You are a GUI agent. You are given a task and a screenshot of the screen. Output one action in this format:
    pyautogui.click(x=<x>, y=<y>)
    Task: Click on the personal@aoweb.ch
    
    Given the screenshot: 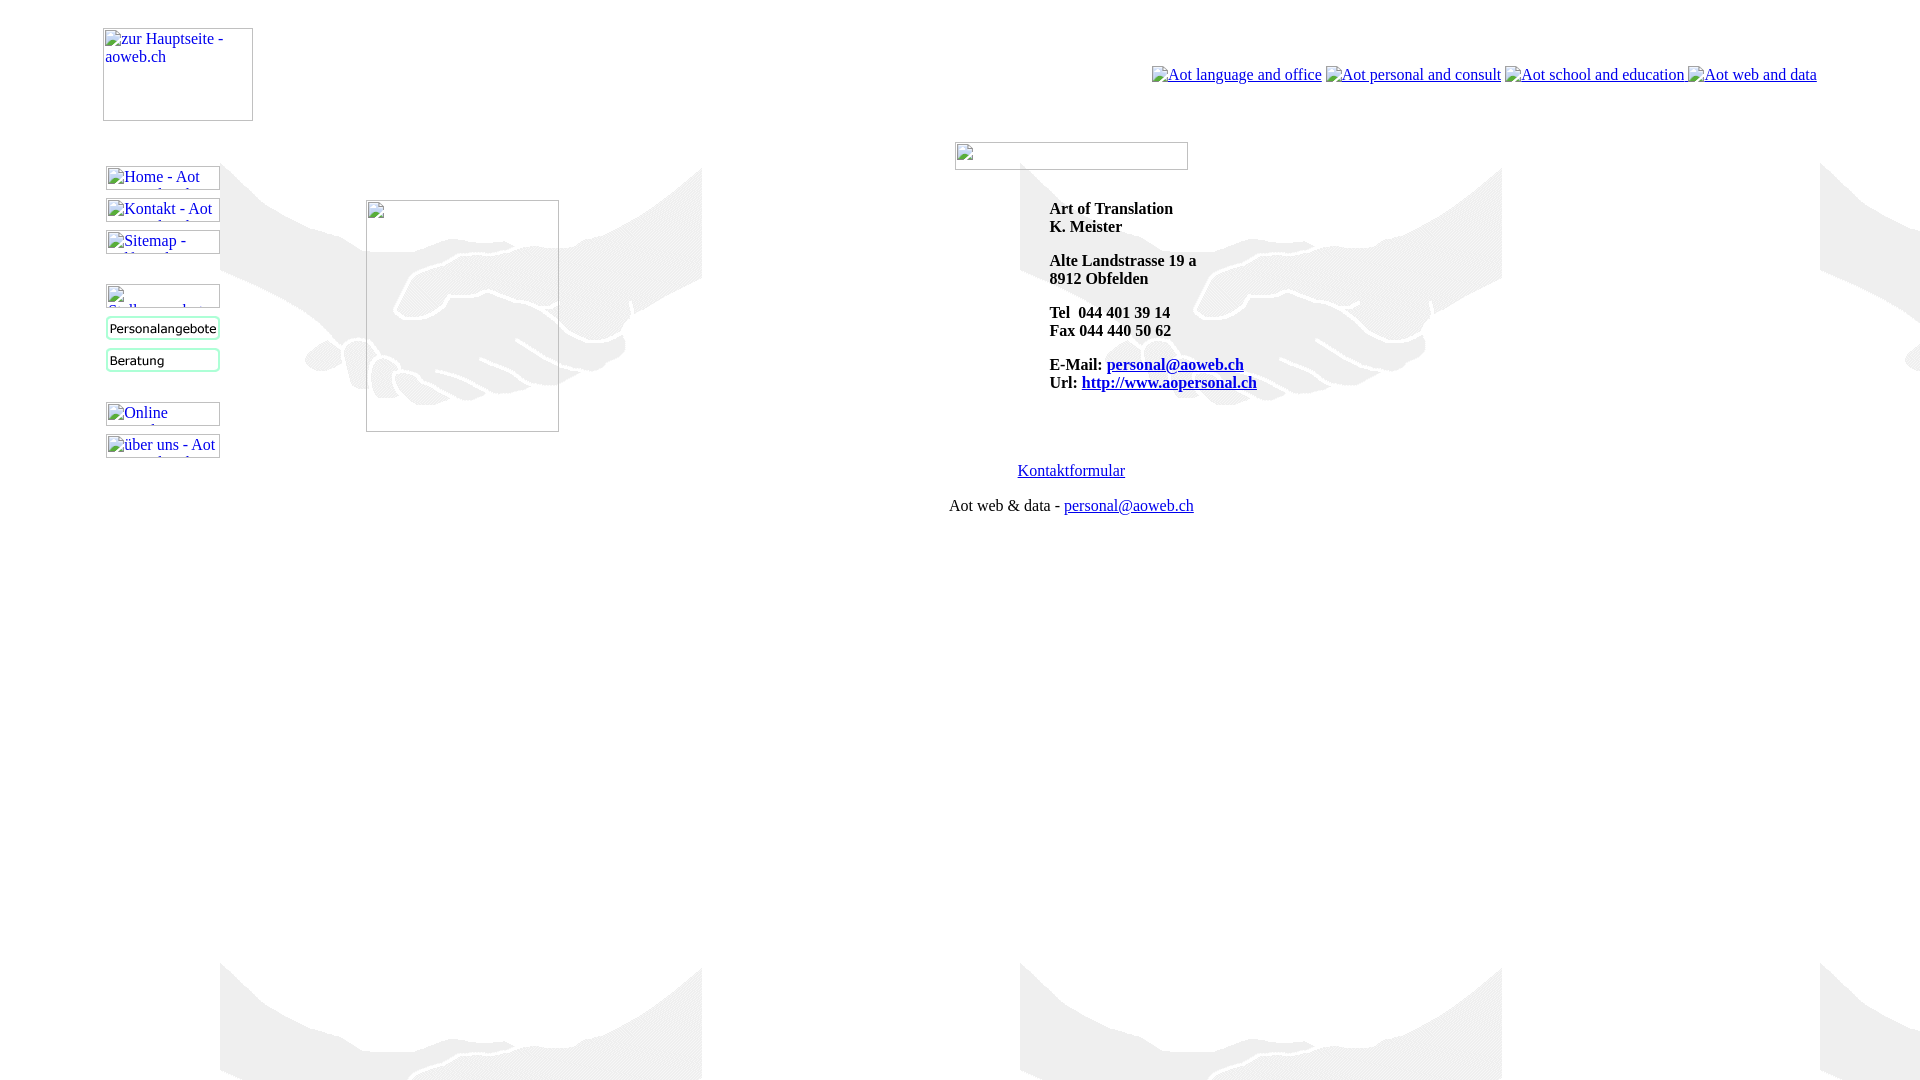 What is the action you would take?
    pyautogui.click(x=1129, y=506)
    